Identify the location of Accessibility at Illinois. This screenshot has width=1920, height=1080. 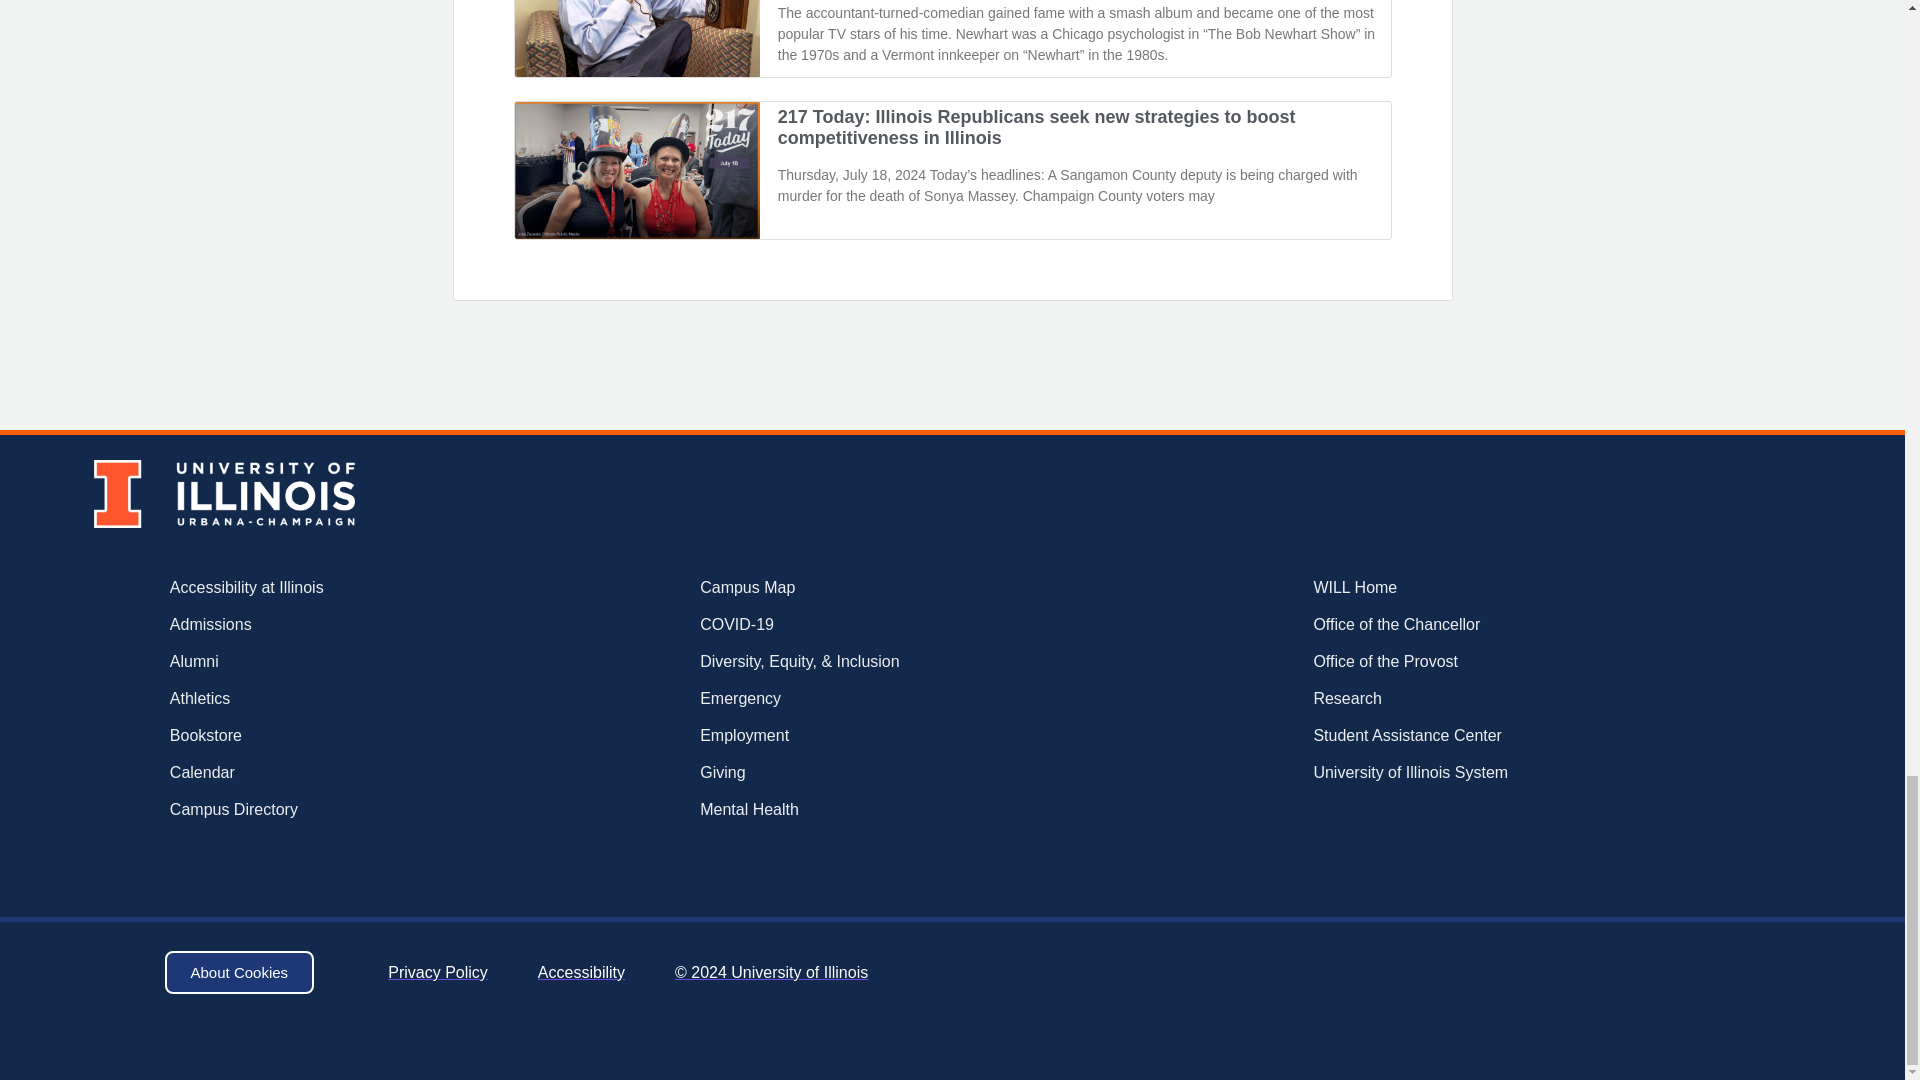
(310, 588).